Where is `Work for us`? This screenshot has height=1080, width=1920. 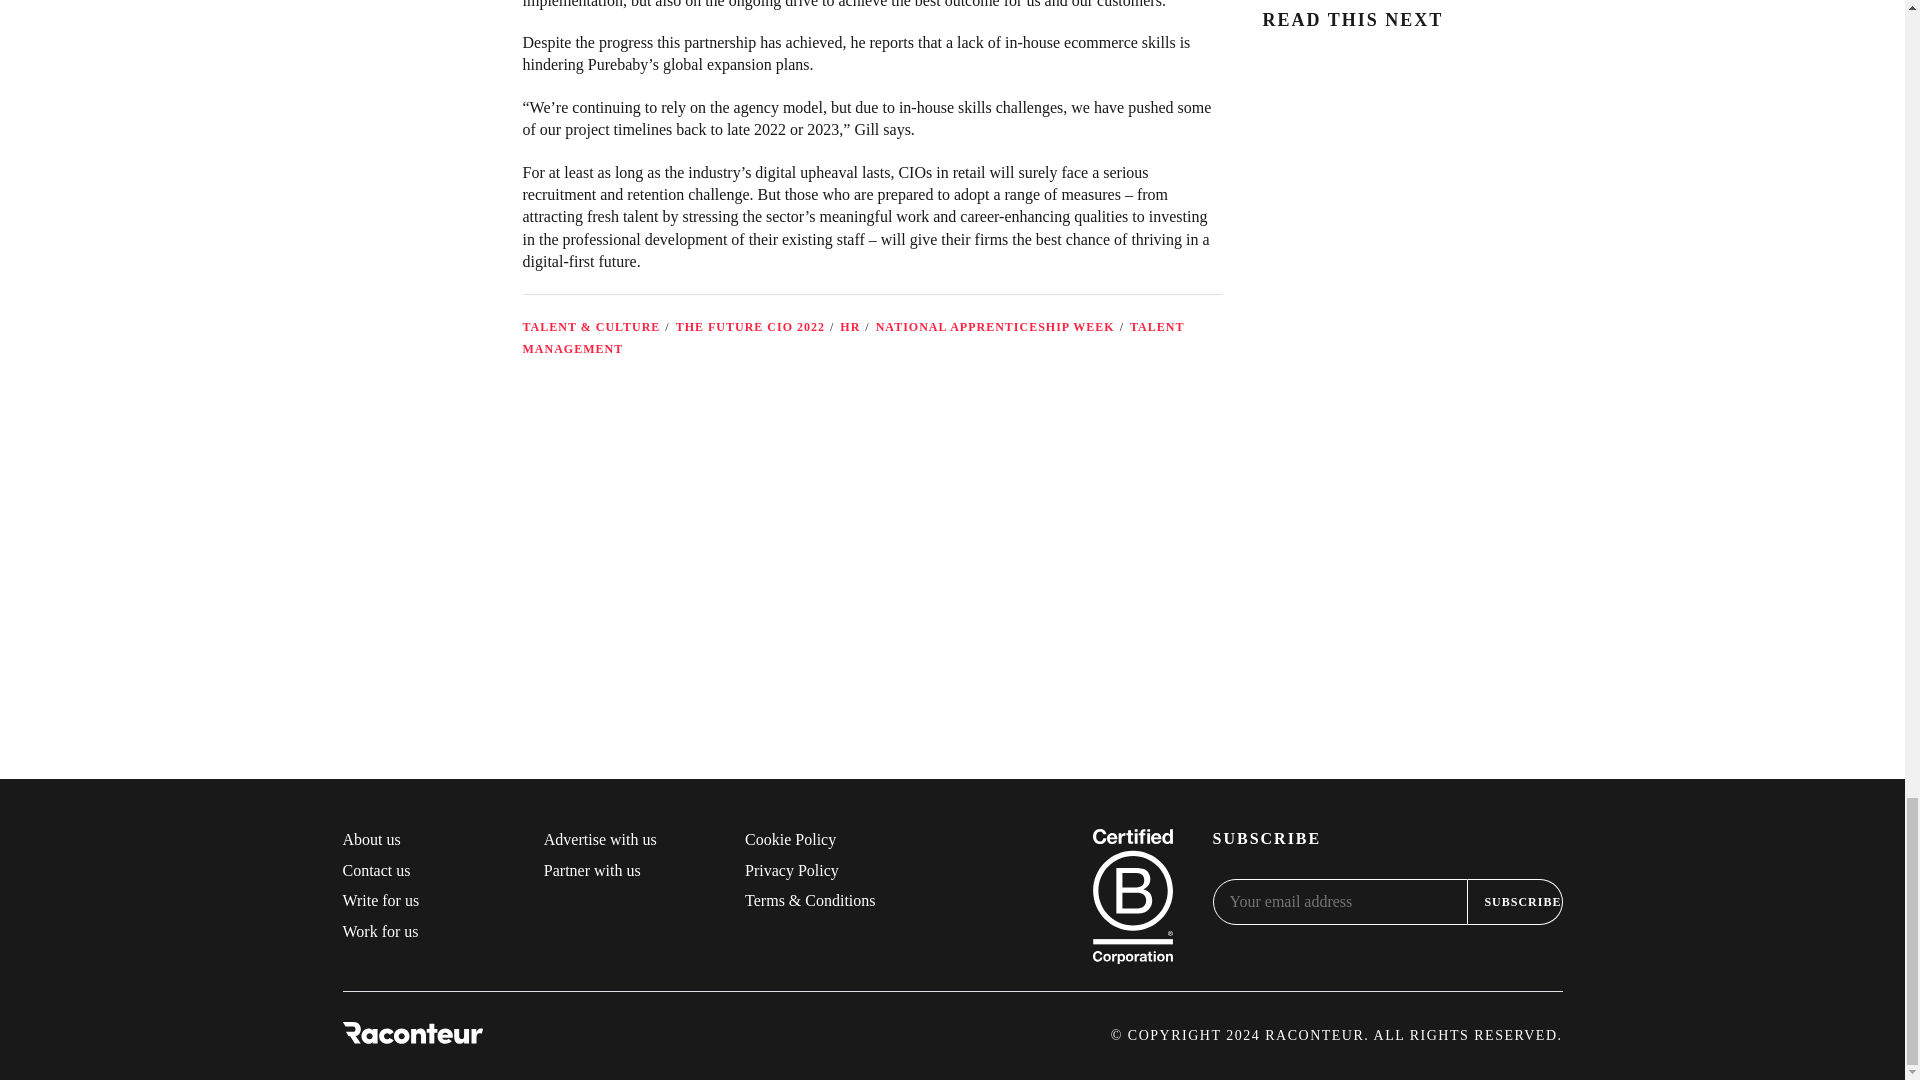 Work for us is located at coordinates (380, 931).